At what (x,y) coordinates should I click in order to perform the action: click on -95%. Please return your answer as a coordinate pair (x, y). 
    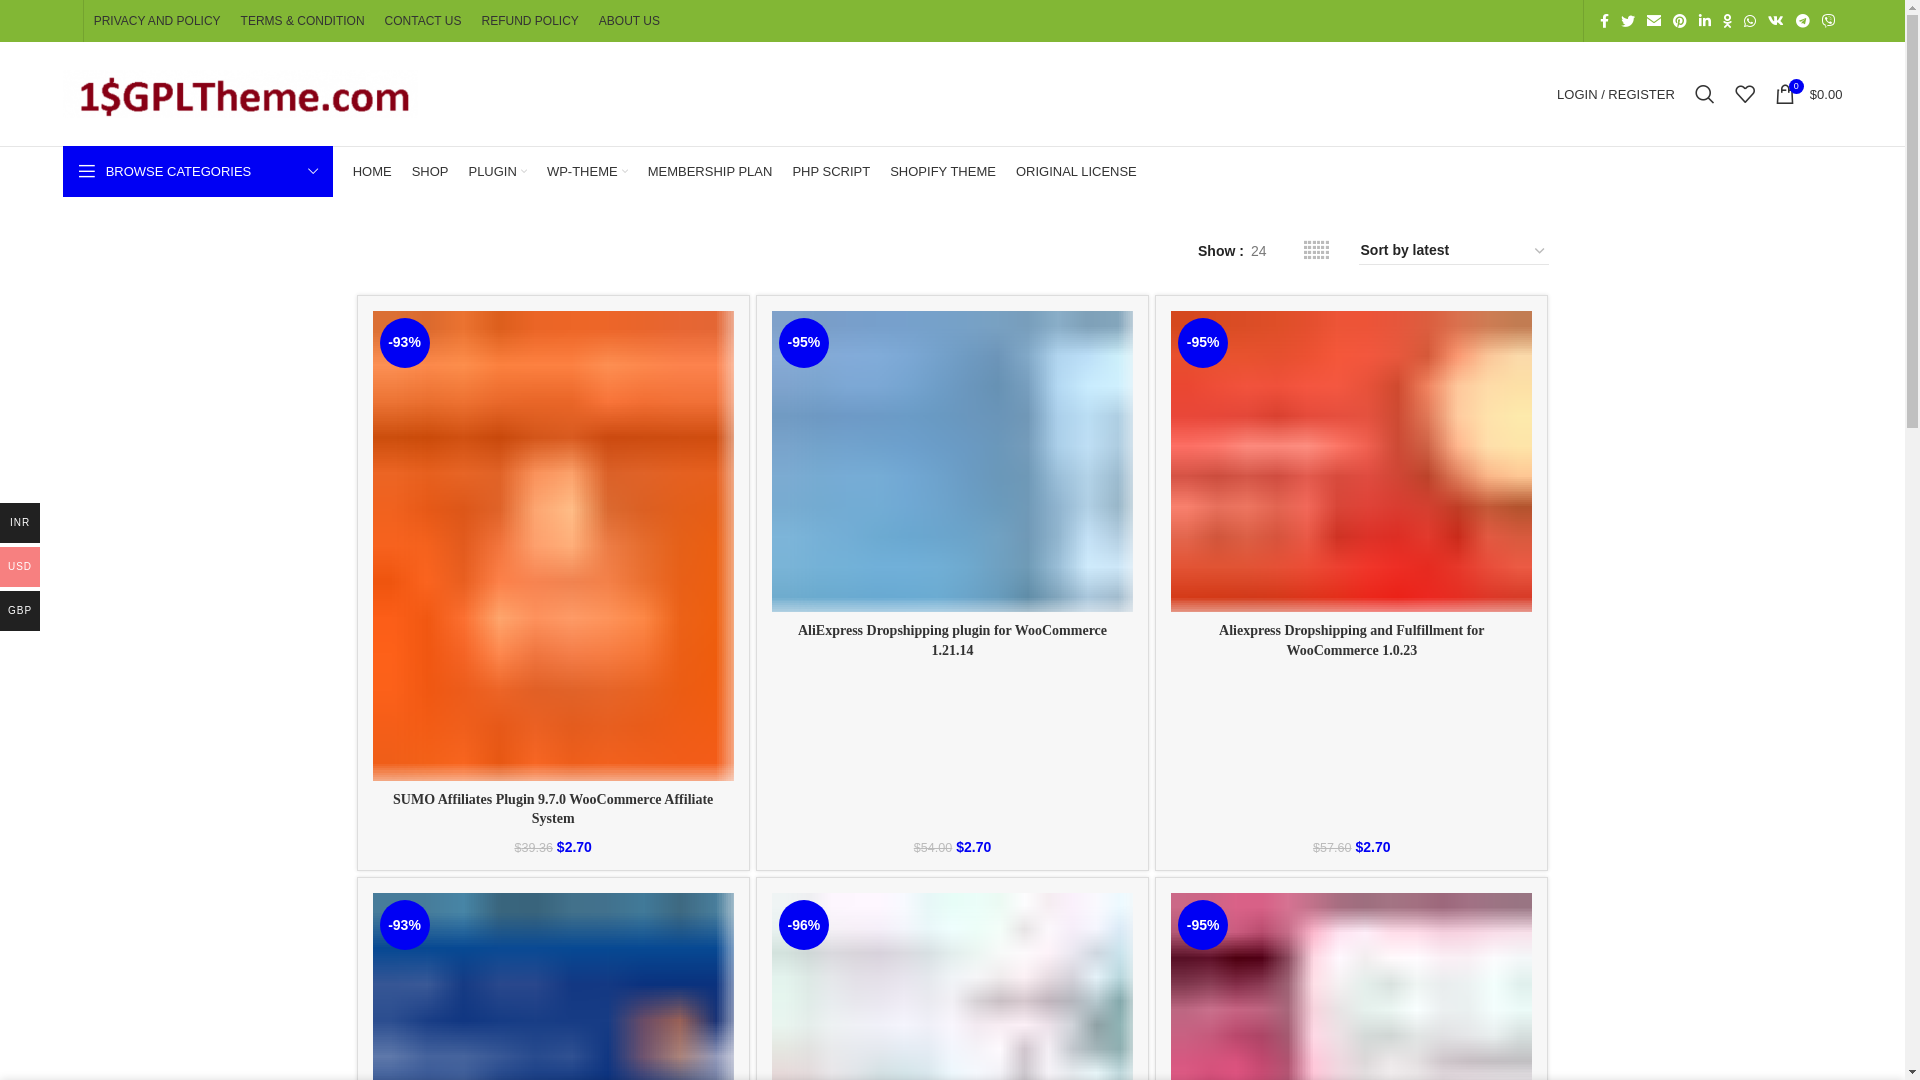
    Looking at the image, I should click on (1352, 462).